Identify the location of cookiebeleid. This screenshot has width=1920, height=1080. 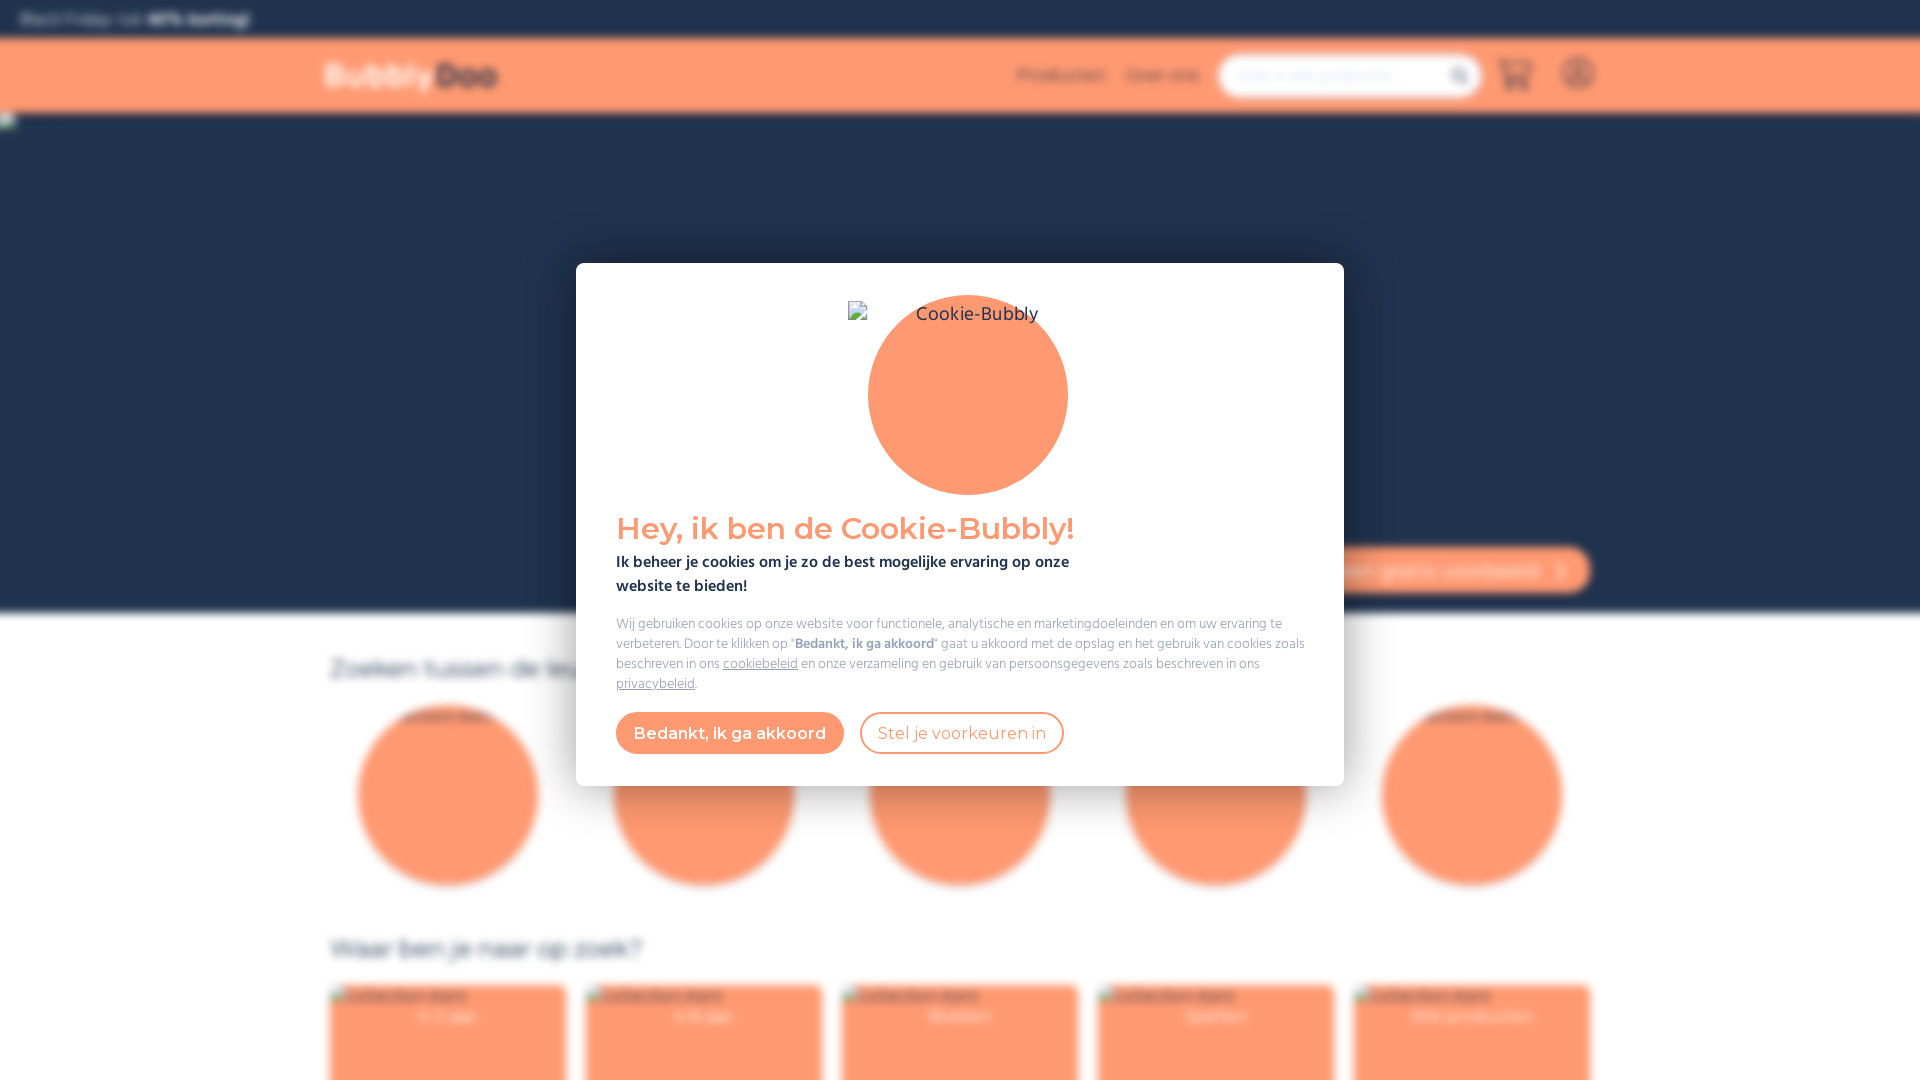
(760, 664).